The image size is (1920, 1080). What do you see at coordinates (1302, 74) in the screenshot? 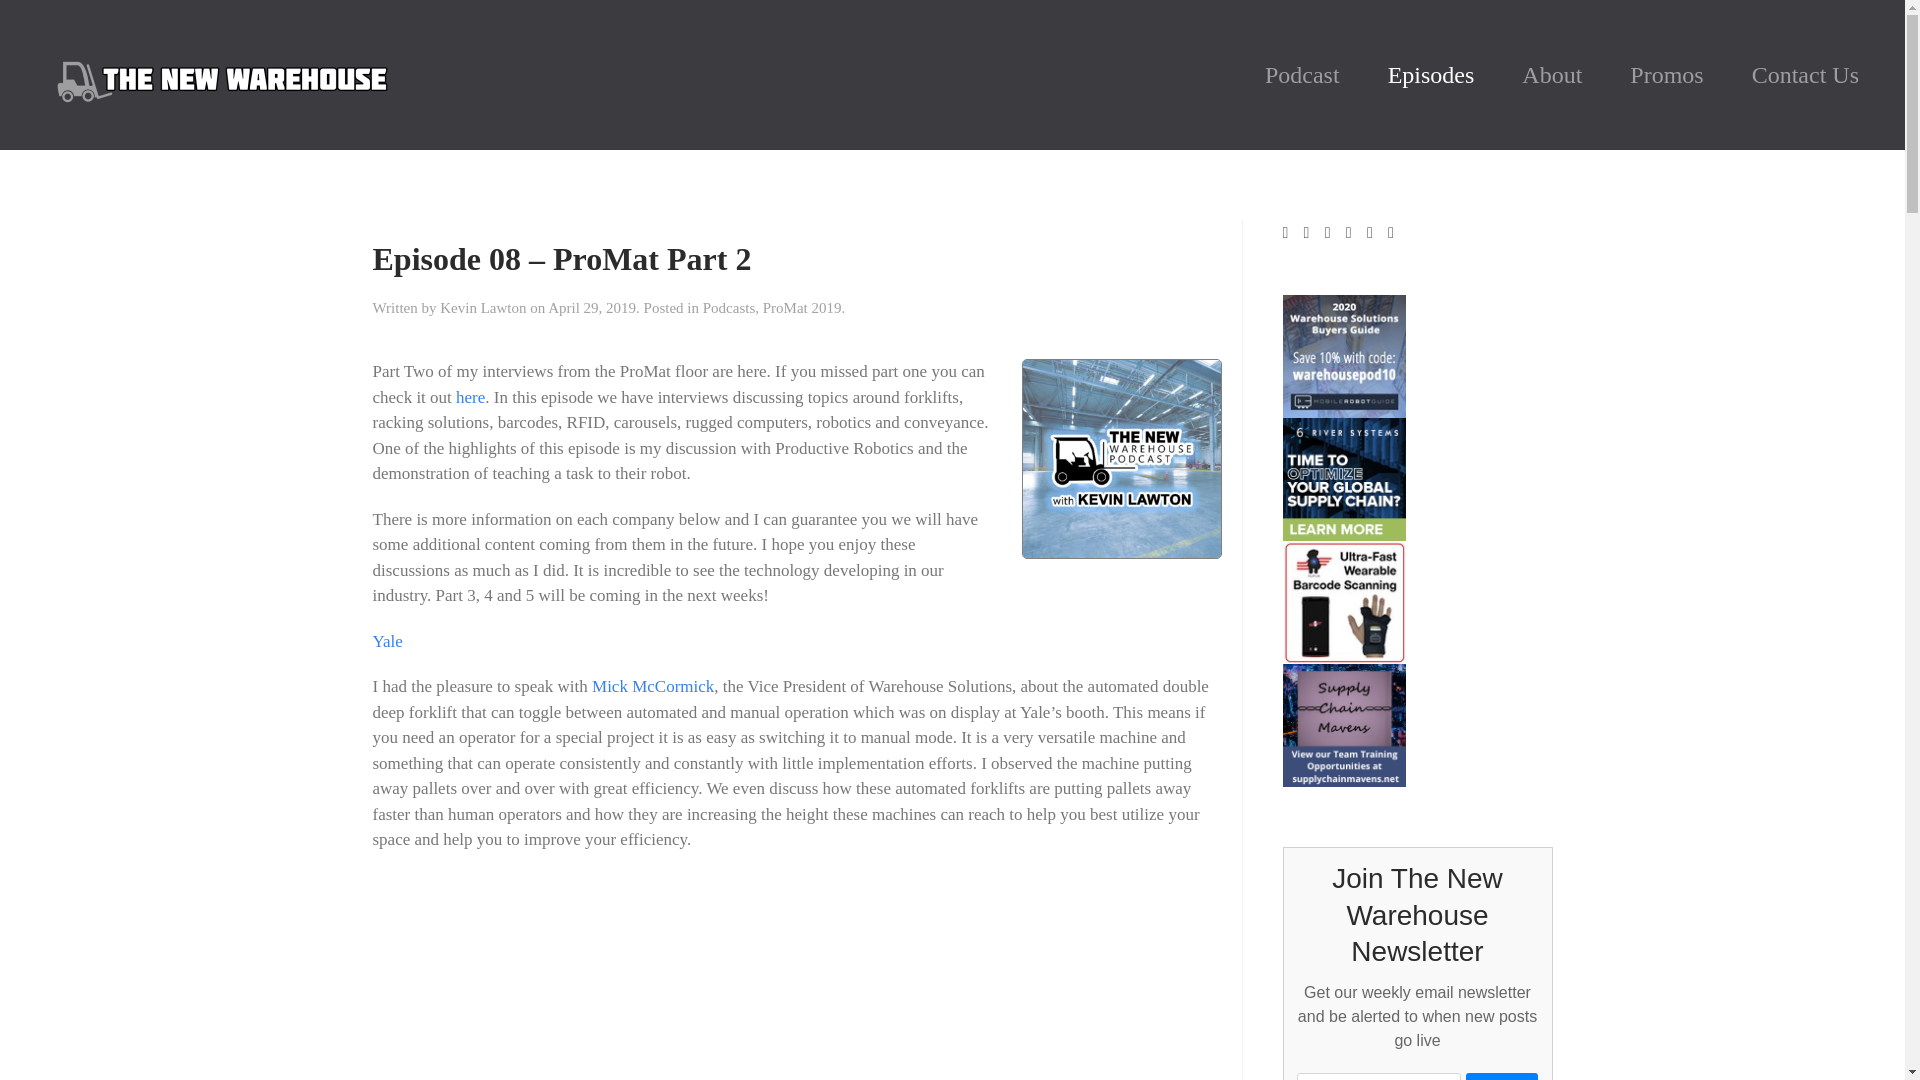
I see `Podcast` at bounding box center [1302, 74].